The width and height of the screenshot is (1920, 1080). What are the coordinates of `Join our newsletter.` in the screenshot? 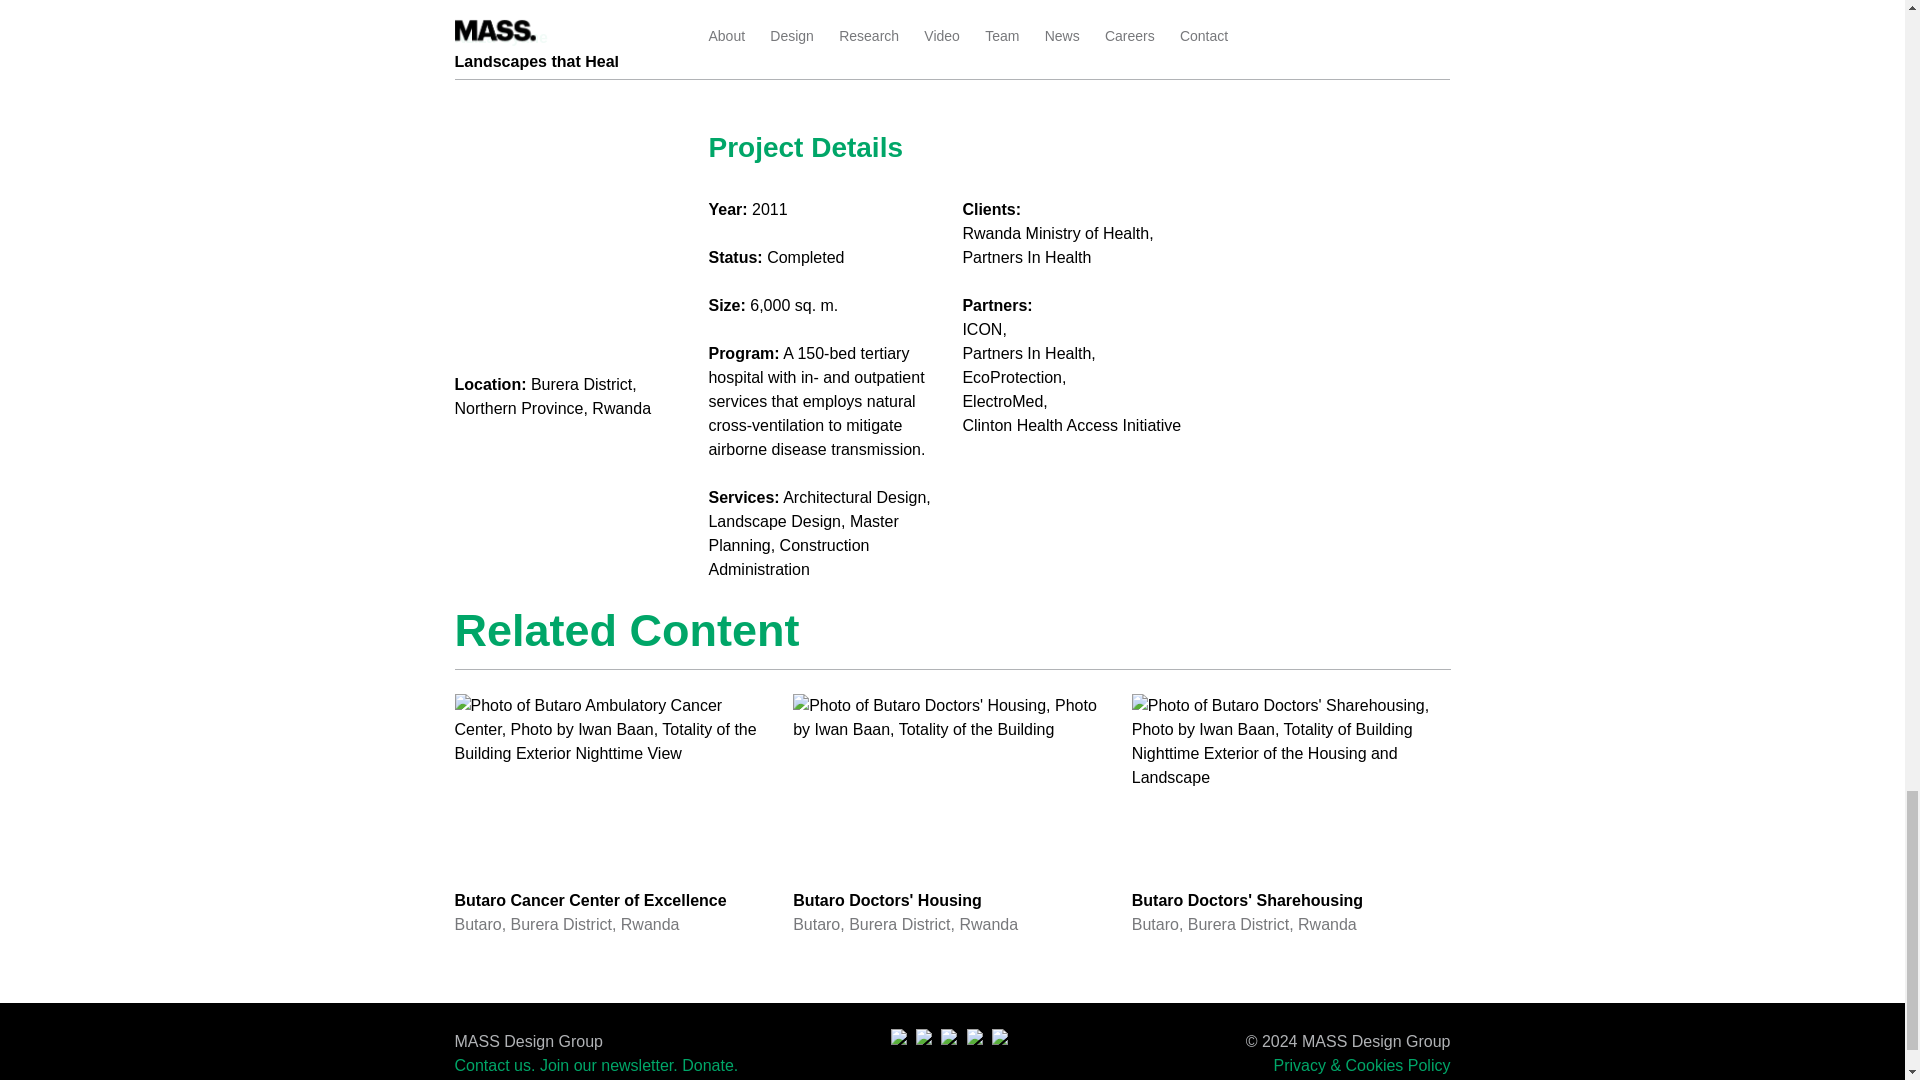 It's located at (608, 1065).